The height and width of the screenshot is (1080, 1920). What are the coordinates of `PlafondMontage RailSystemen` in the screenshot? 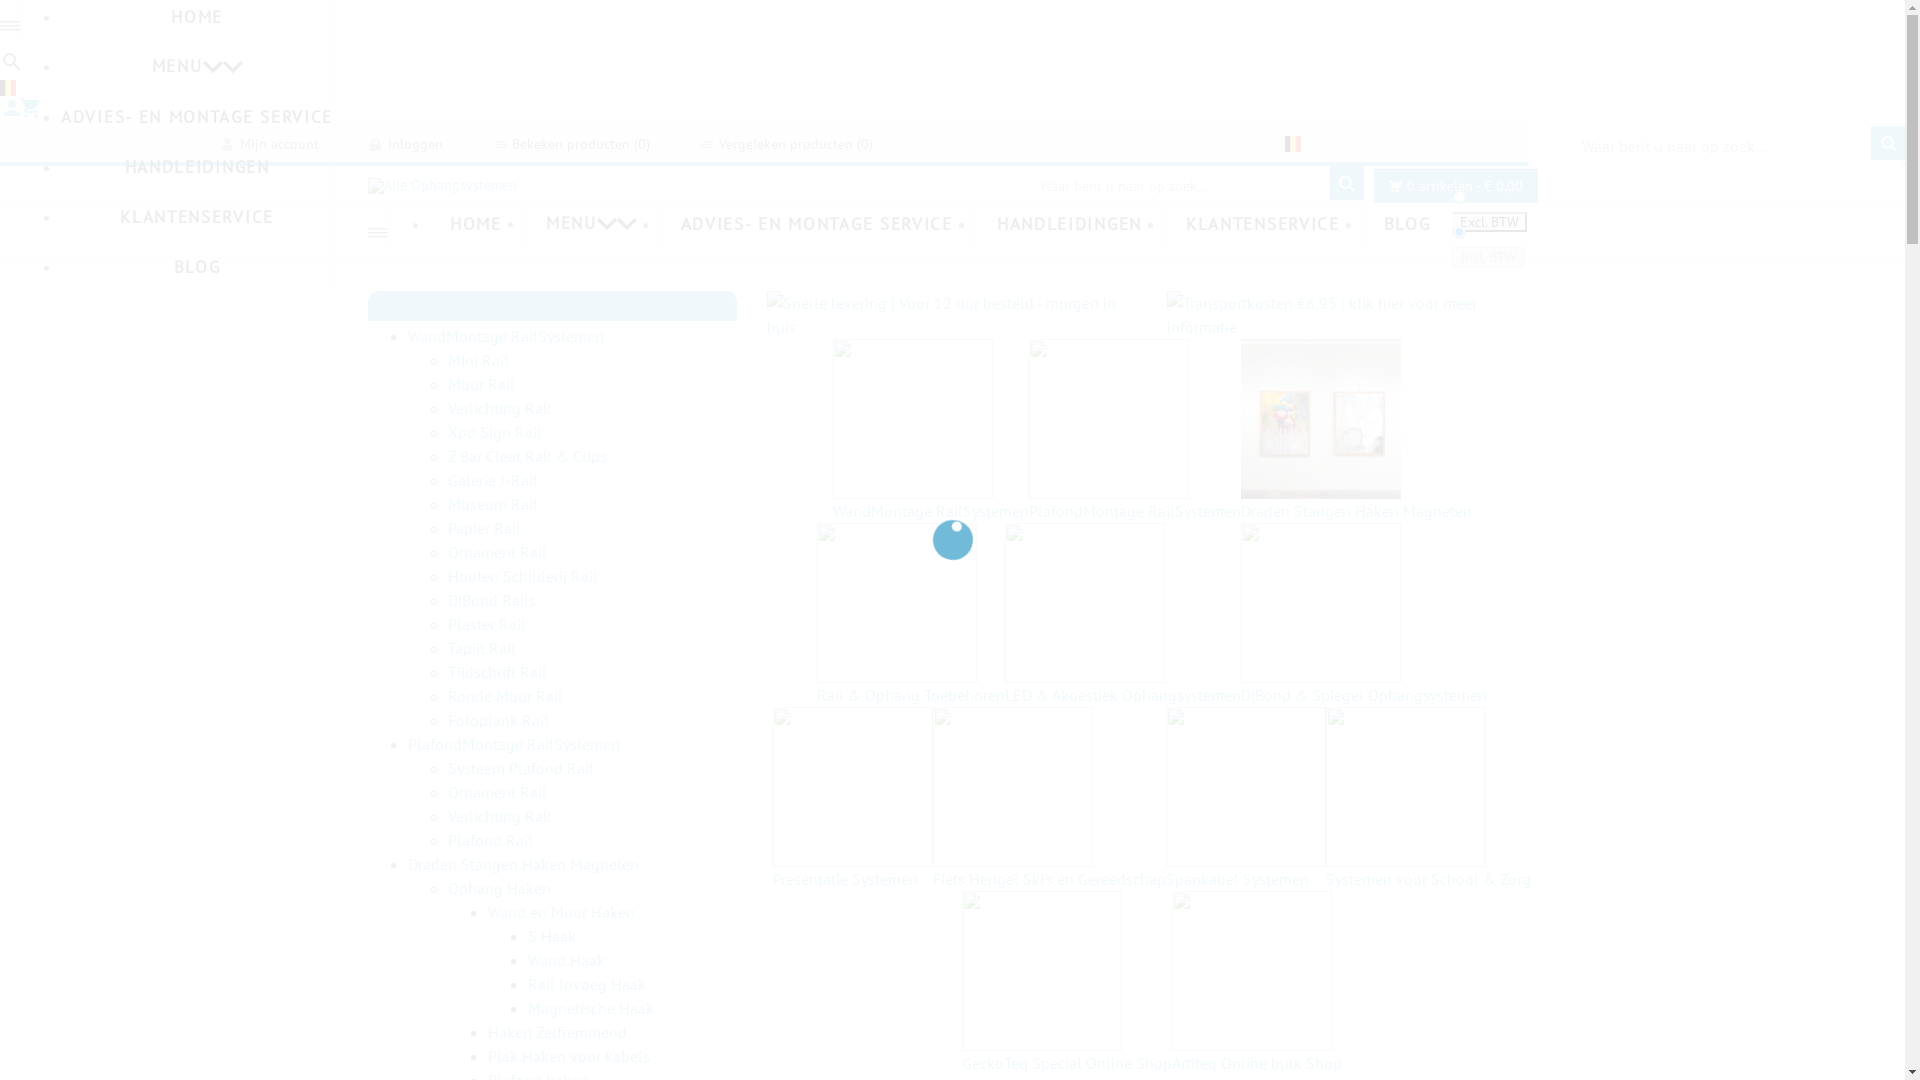 It's located at (1135, 431).